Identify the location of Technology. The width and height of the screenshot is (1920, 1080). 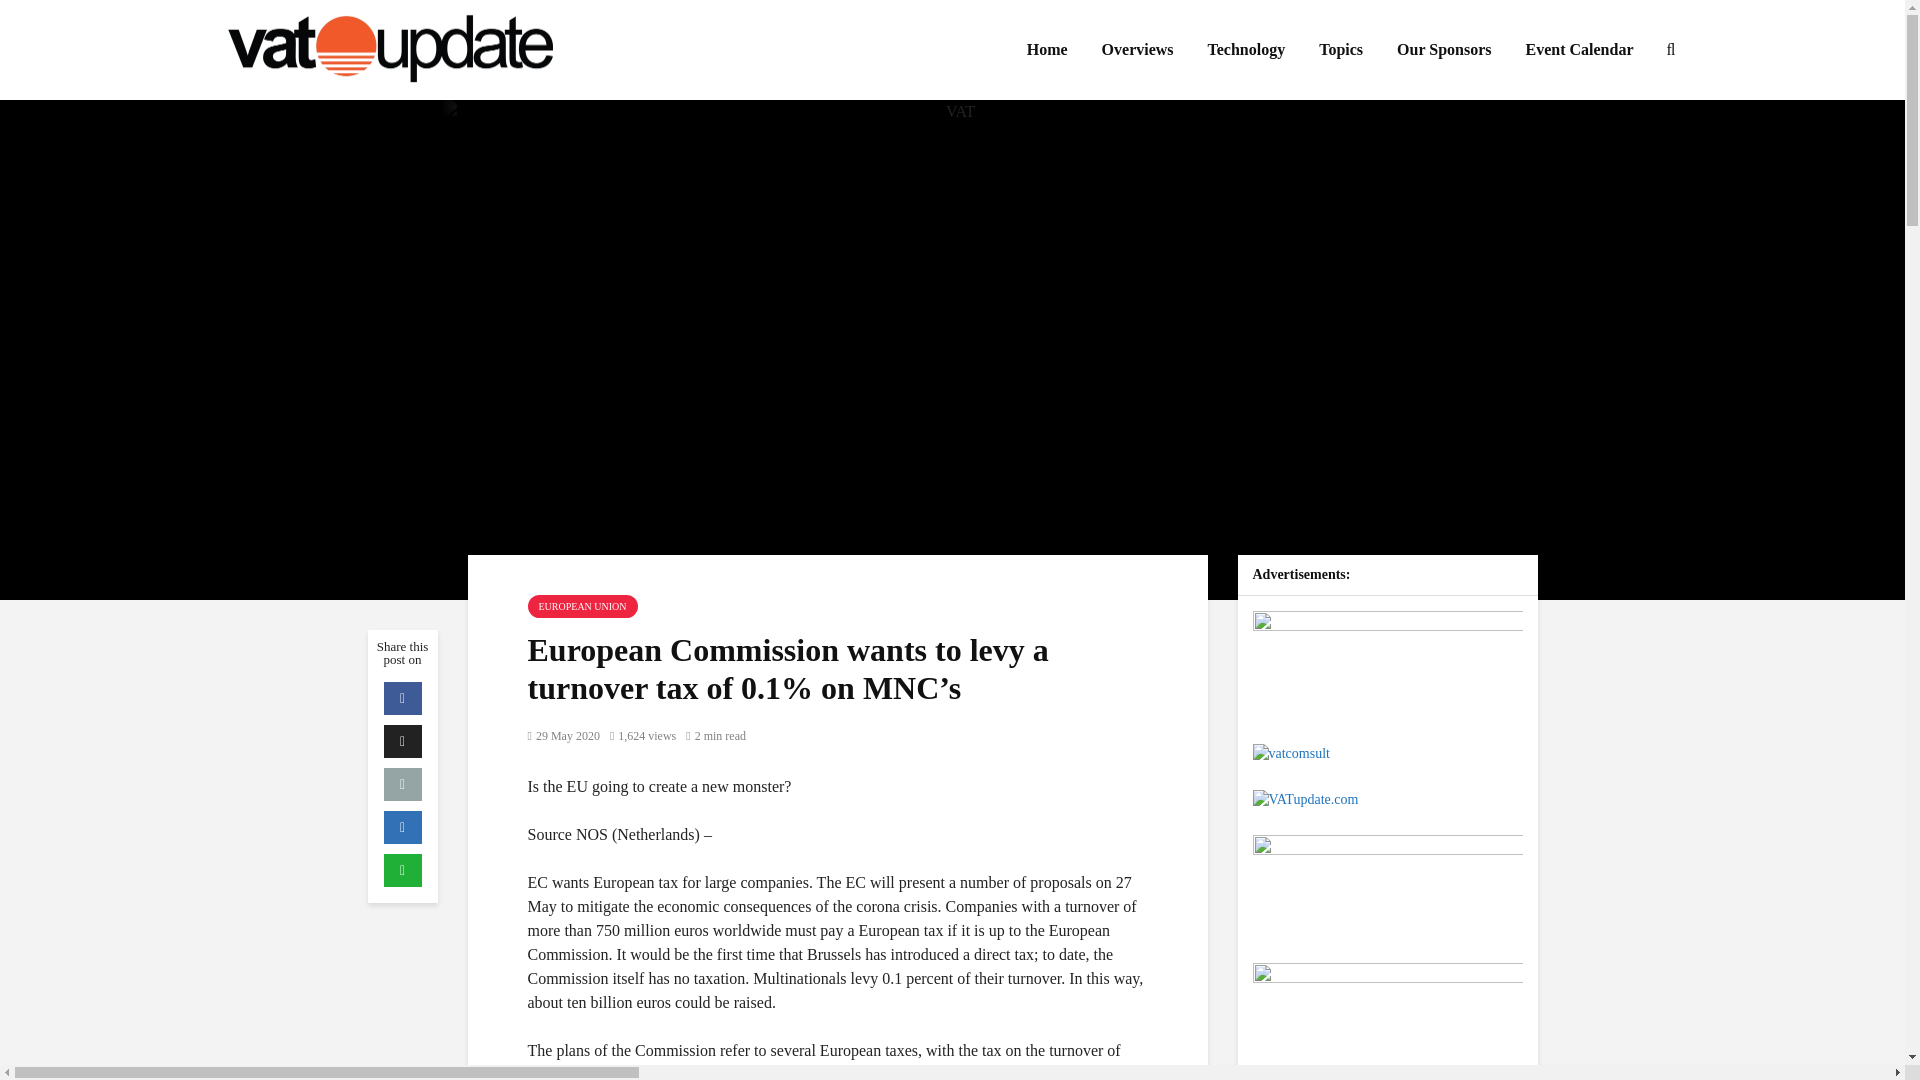
(1246, 50).